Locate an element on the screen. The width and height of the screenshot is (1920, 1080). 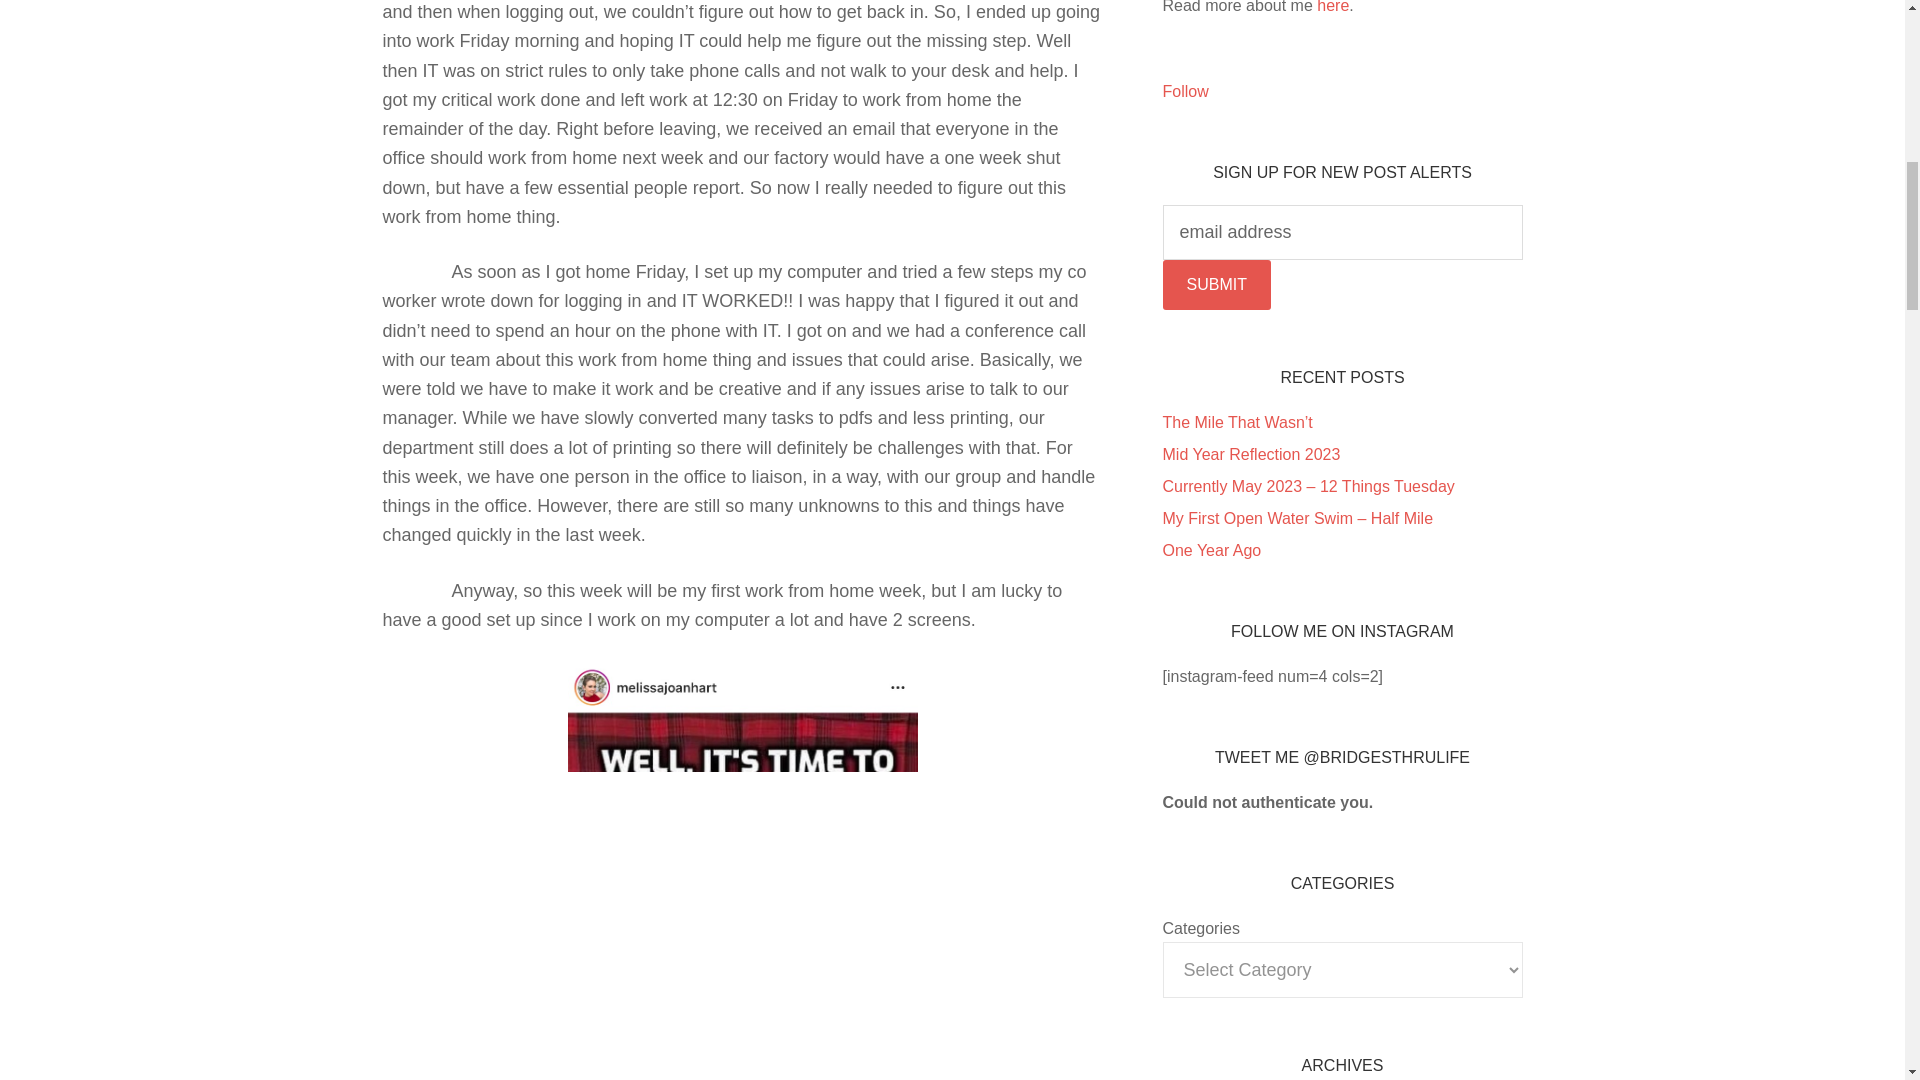
Follow is located at coordinates (1184, 92).